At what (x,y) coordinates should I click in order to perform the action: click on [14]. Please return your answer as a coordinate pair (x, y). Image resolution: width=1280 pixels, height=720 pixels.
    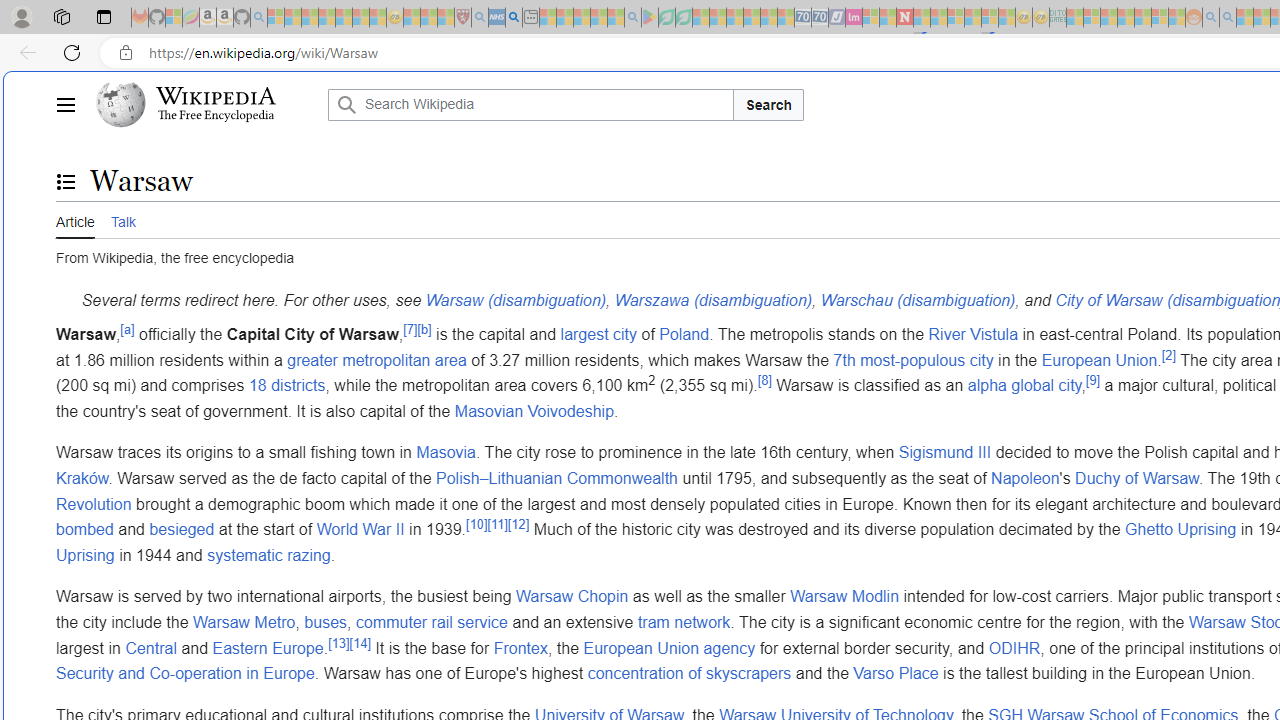
    Looking at the image, I should click on (360, 642).